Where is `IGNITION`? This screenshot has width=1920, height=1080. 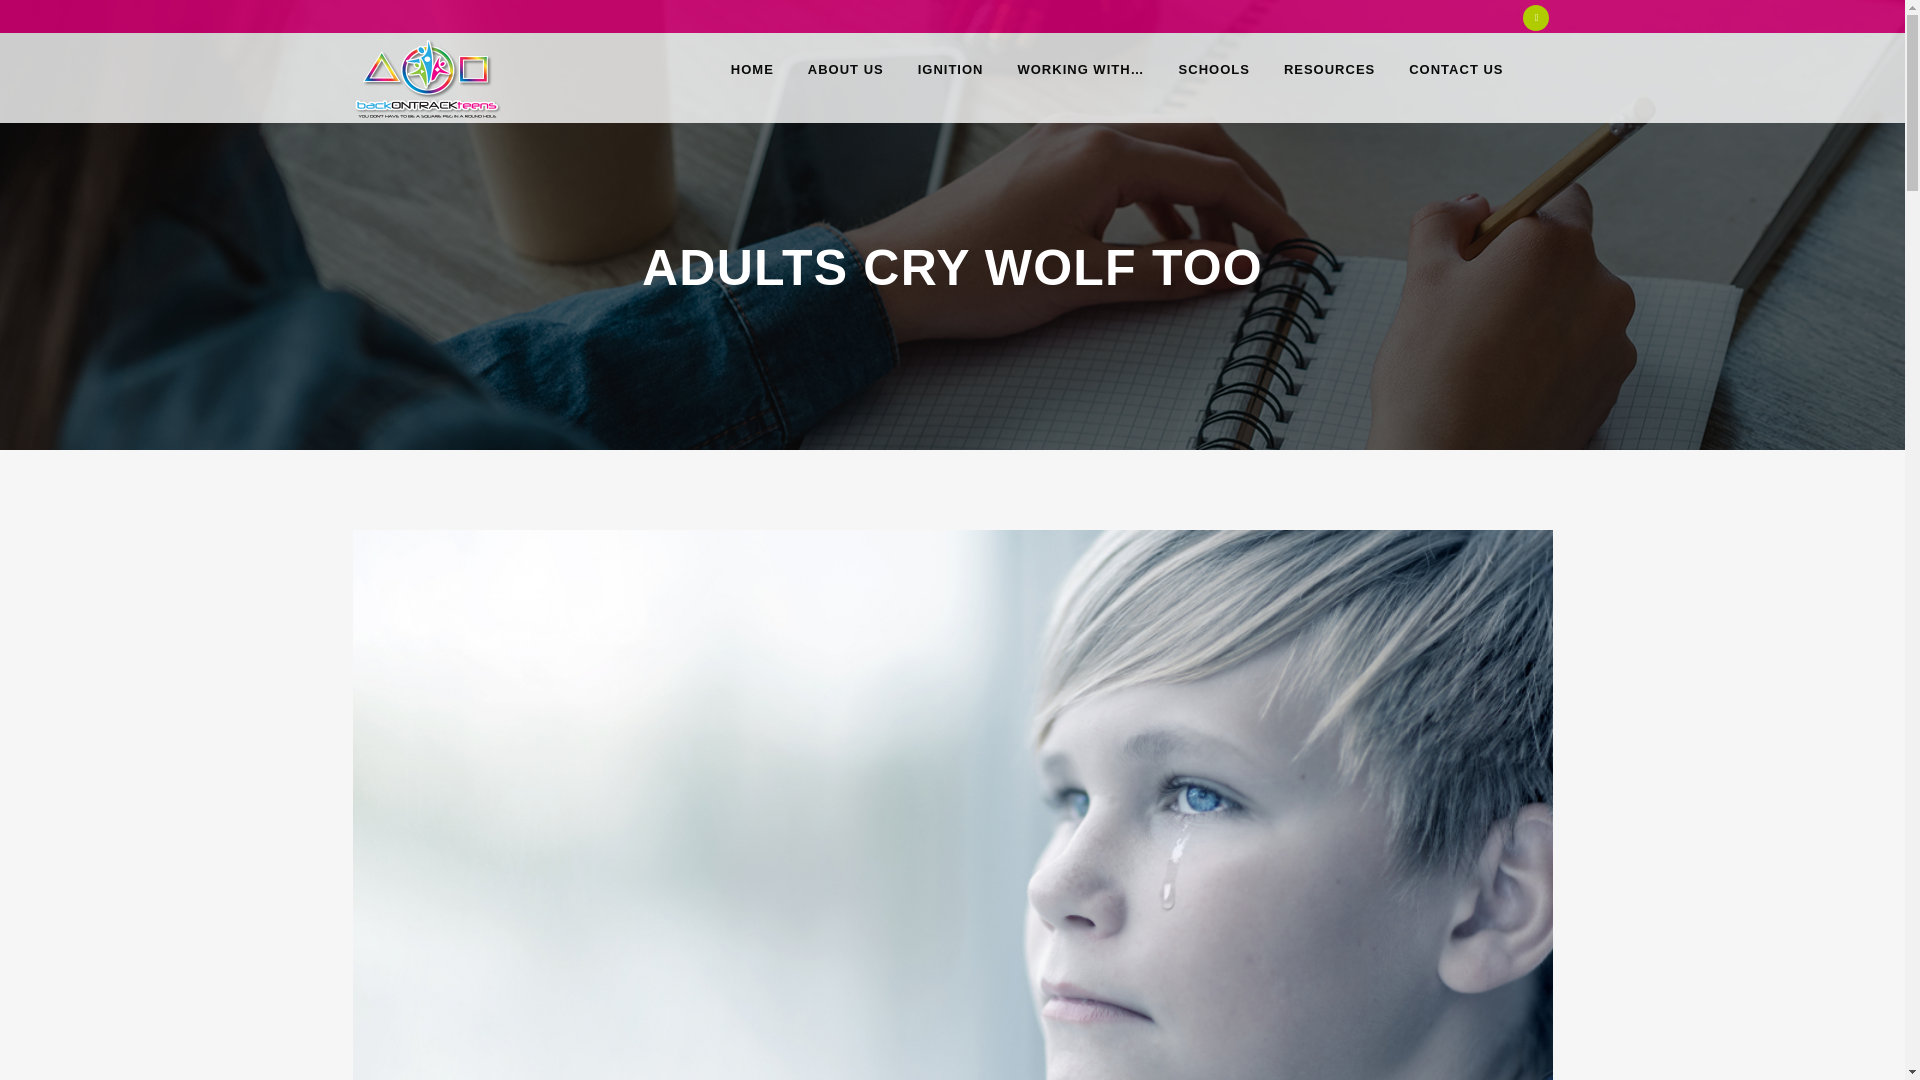
IGNITION is located at coordinates (950, 69).